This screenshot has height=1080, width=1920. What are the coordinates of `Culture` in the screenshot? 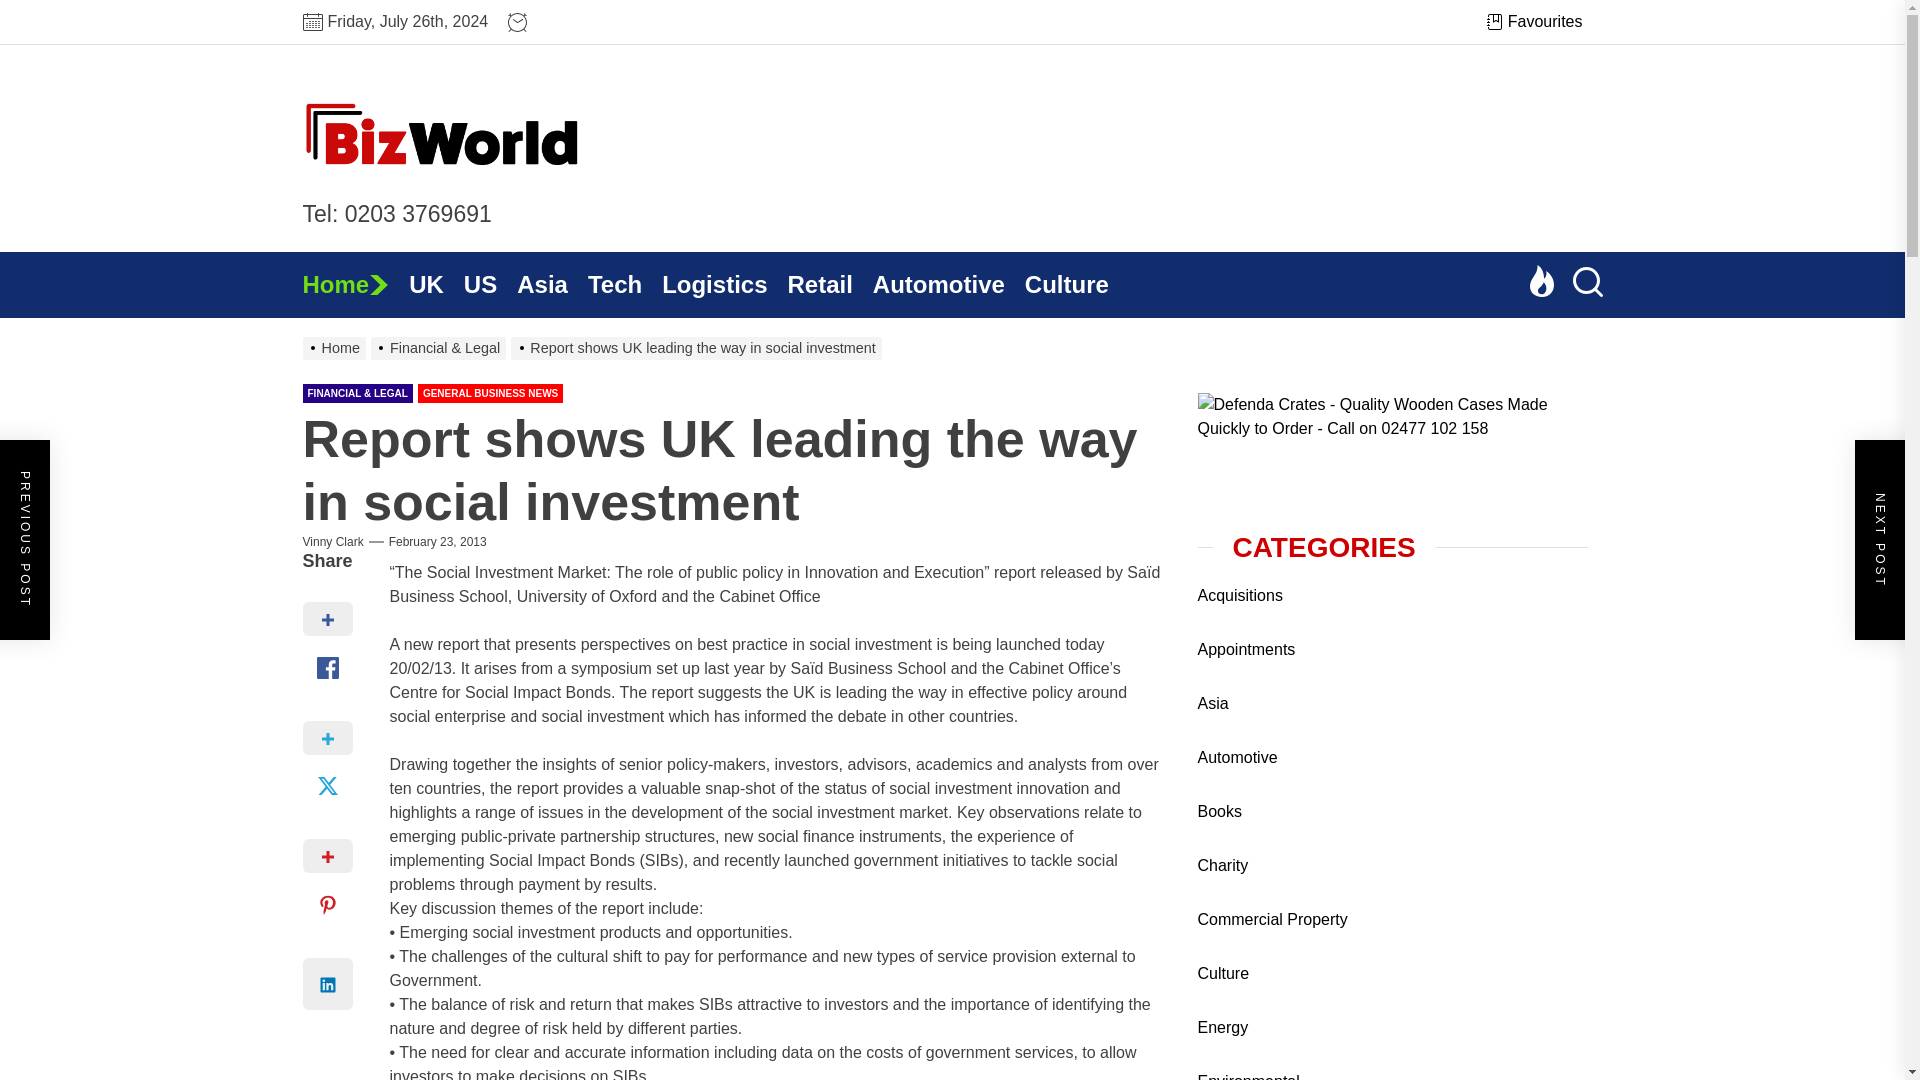 It's located at (1076, 284).